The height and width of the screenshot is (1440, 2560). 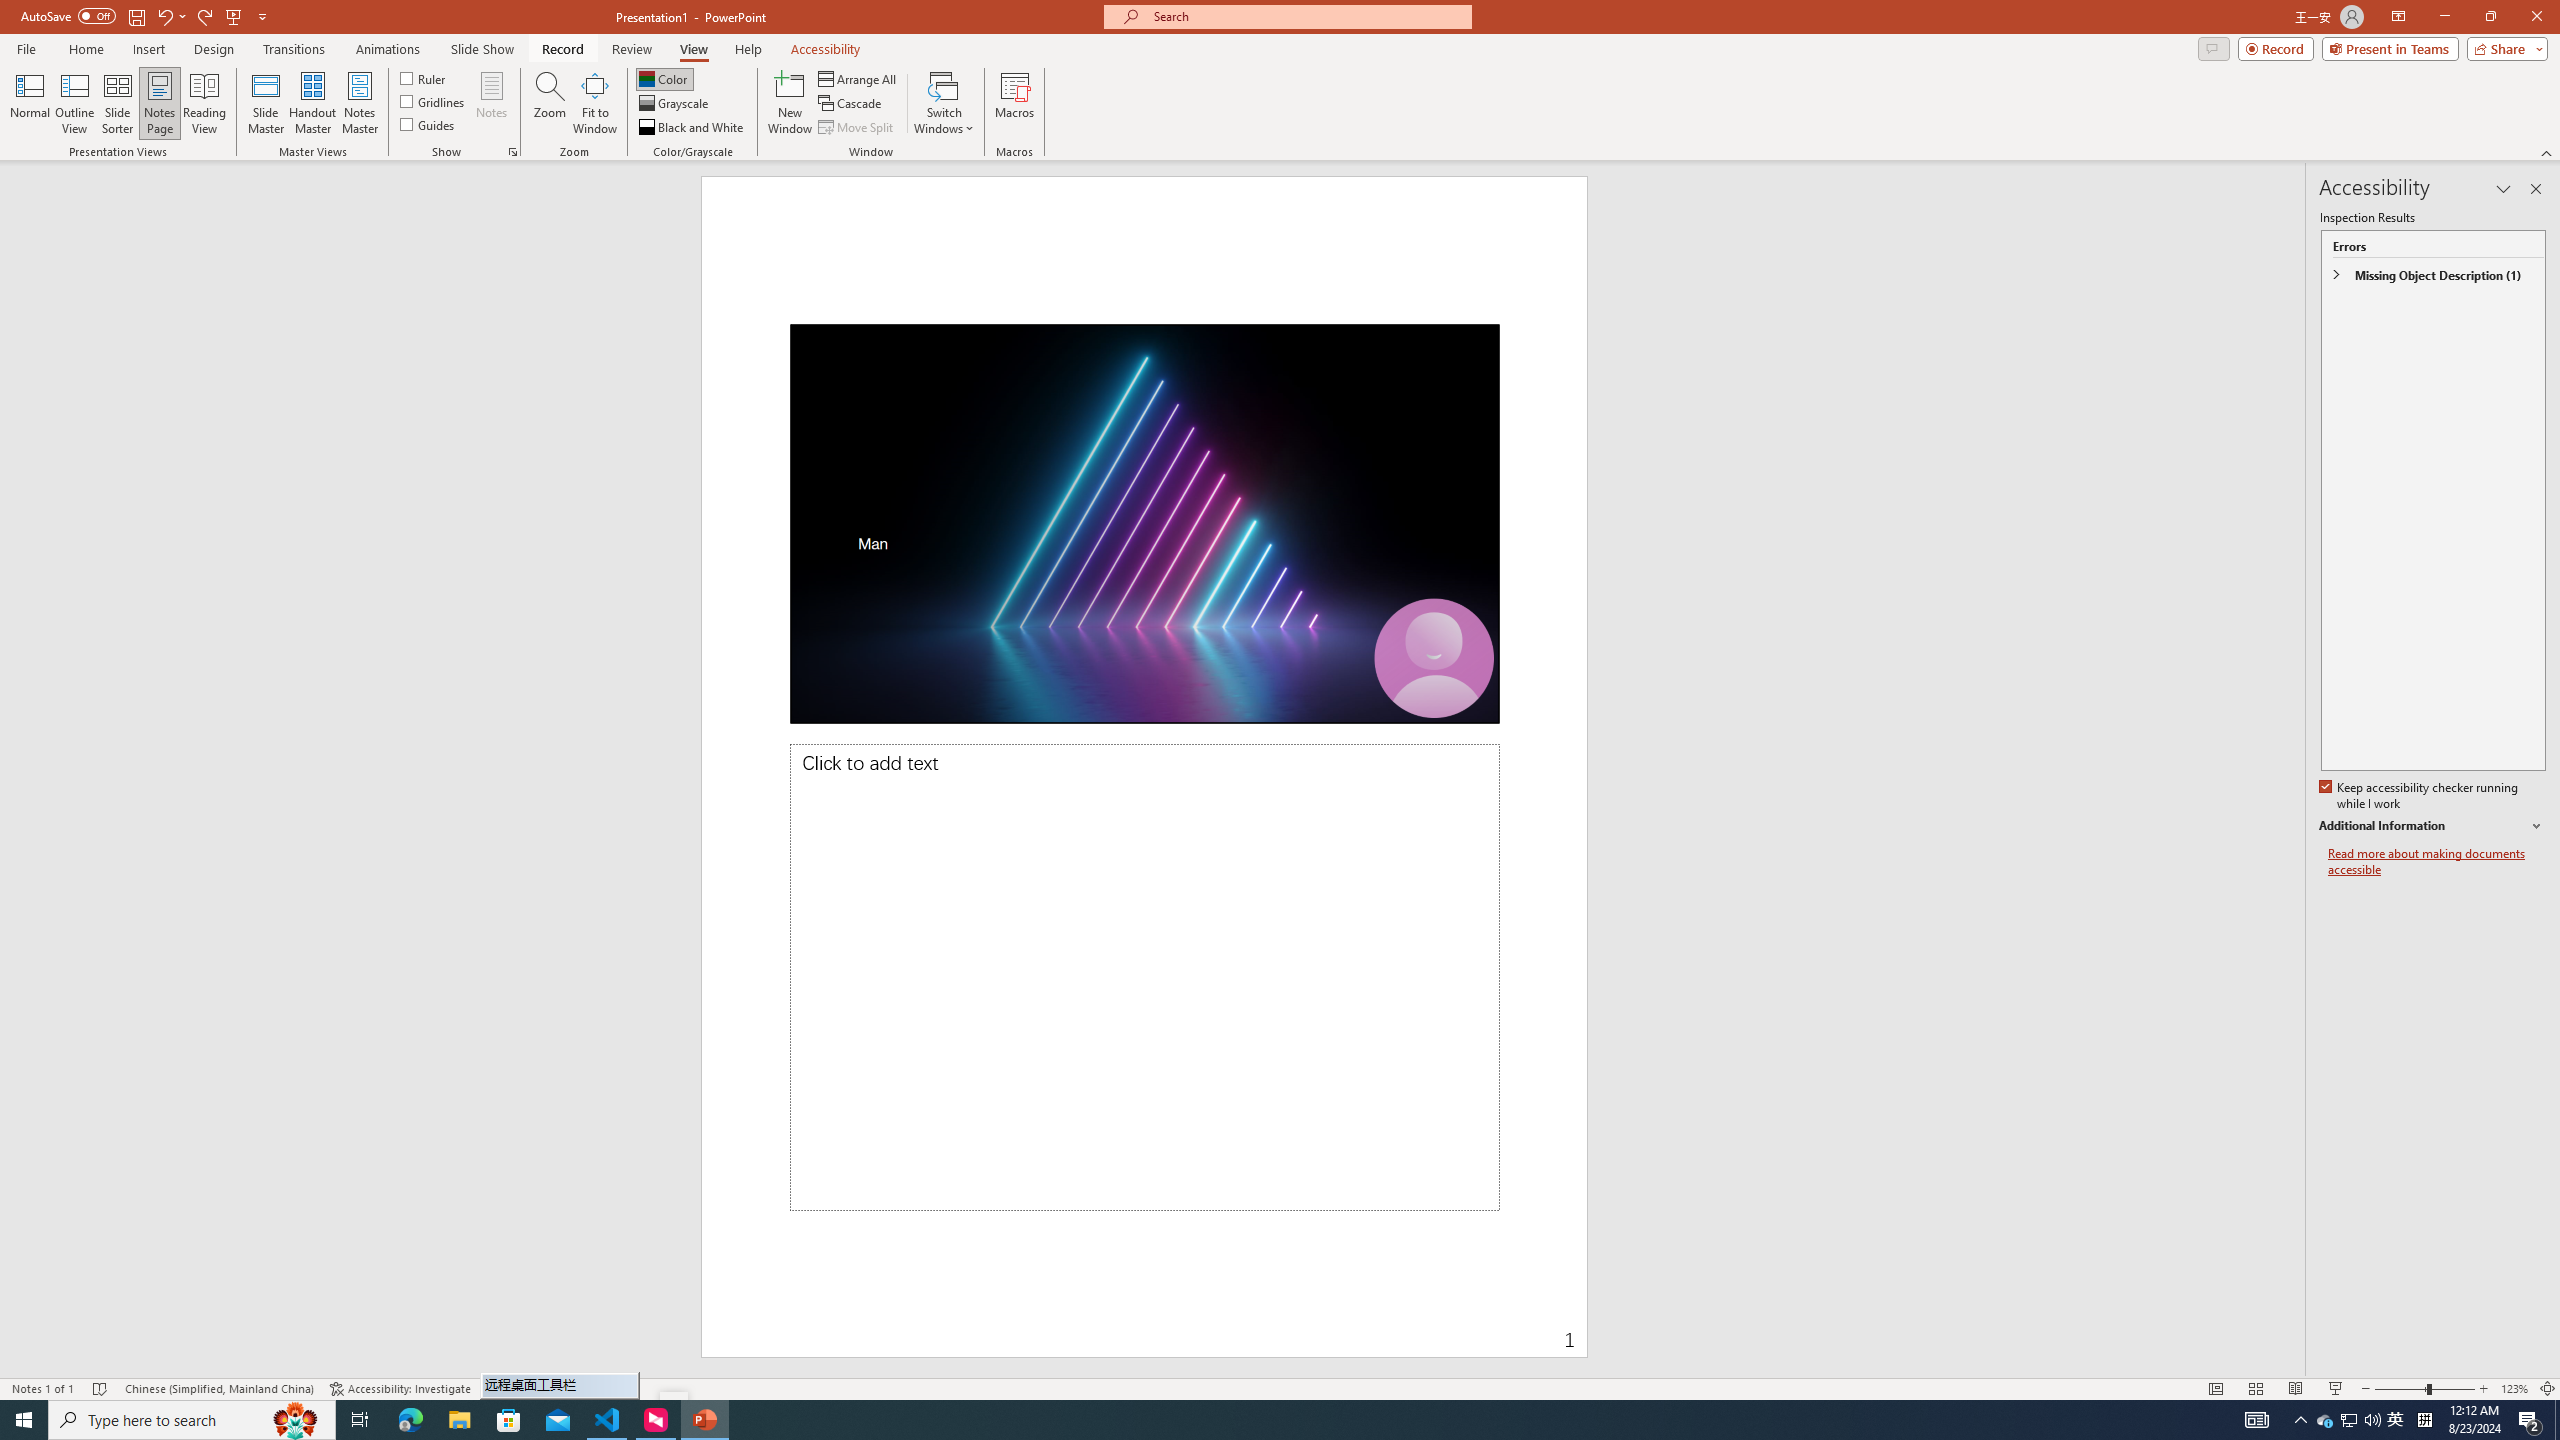 What do you see at coordinates (692, 128) in the screenshot?
I see `Black and White` at bounding box center [692, 128].